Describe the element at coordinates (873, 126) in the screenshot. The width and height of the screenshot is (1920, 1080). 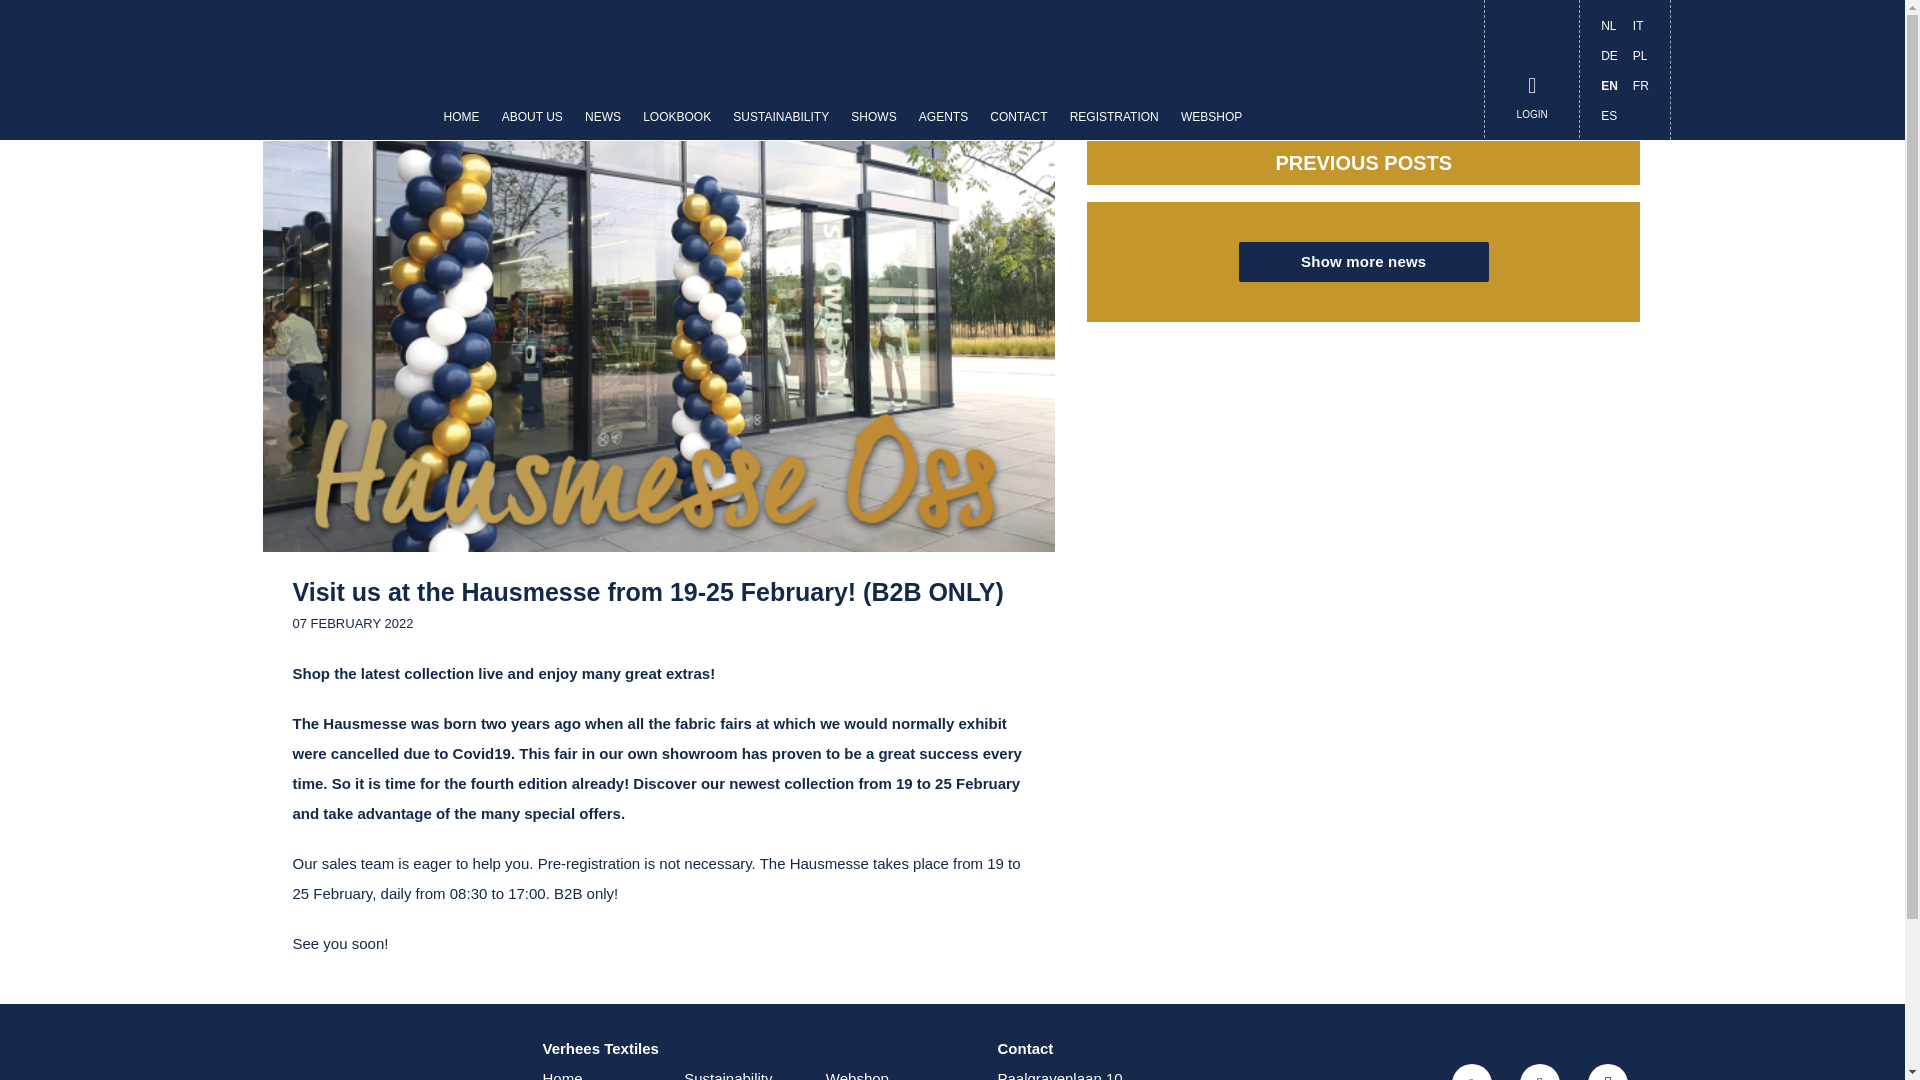
I see `SHOWS` at that location.